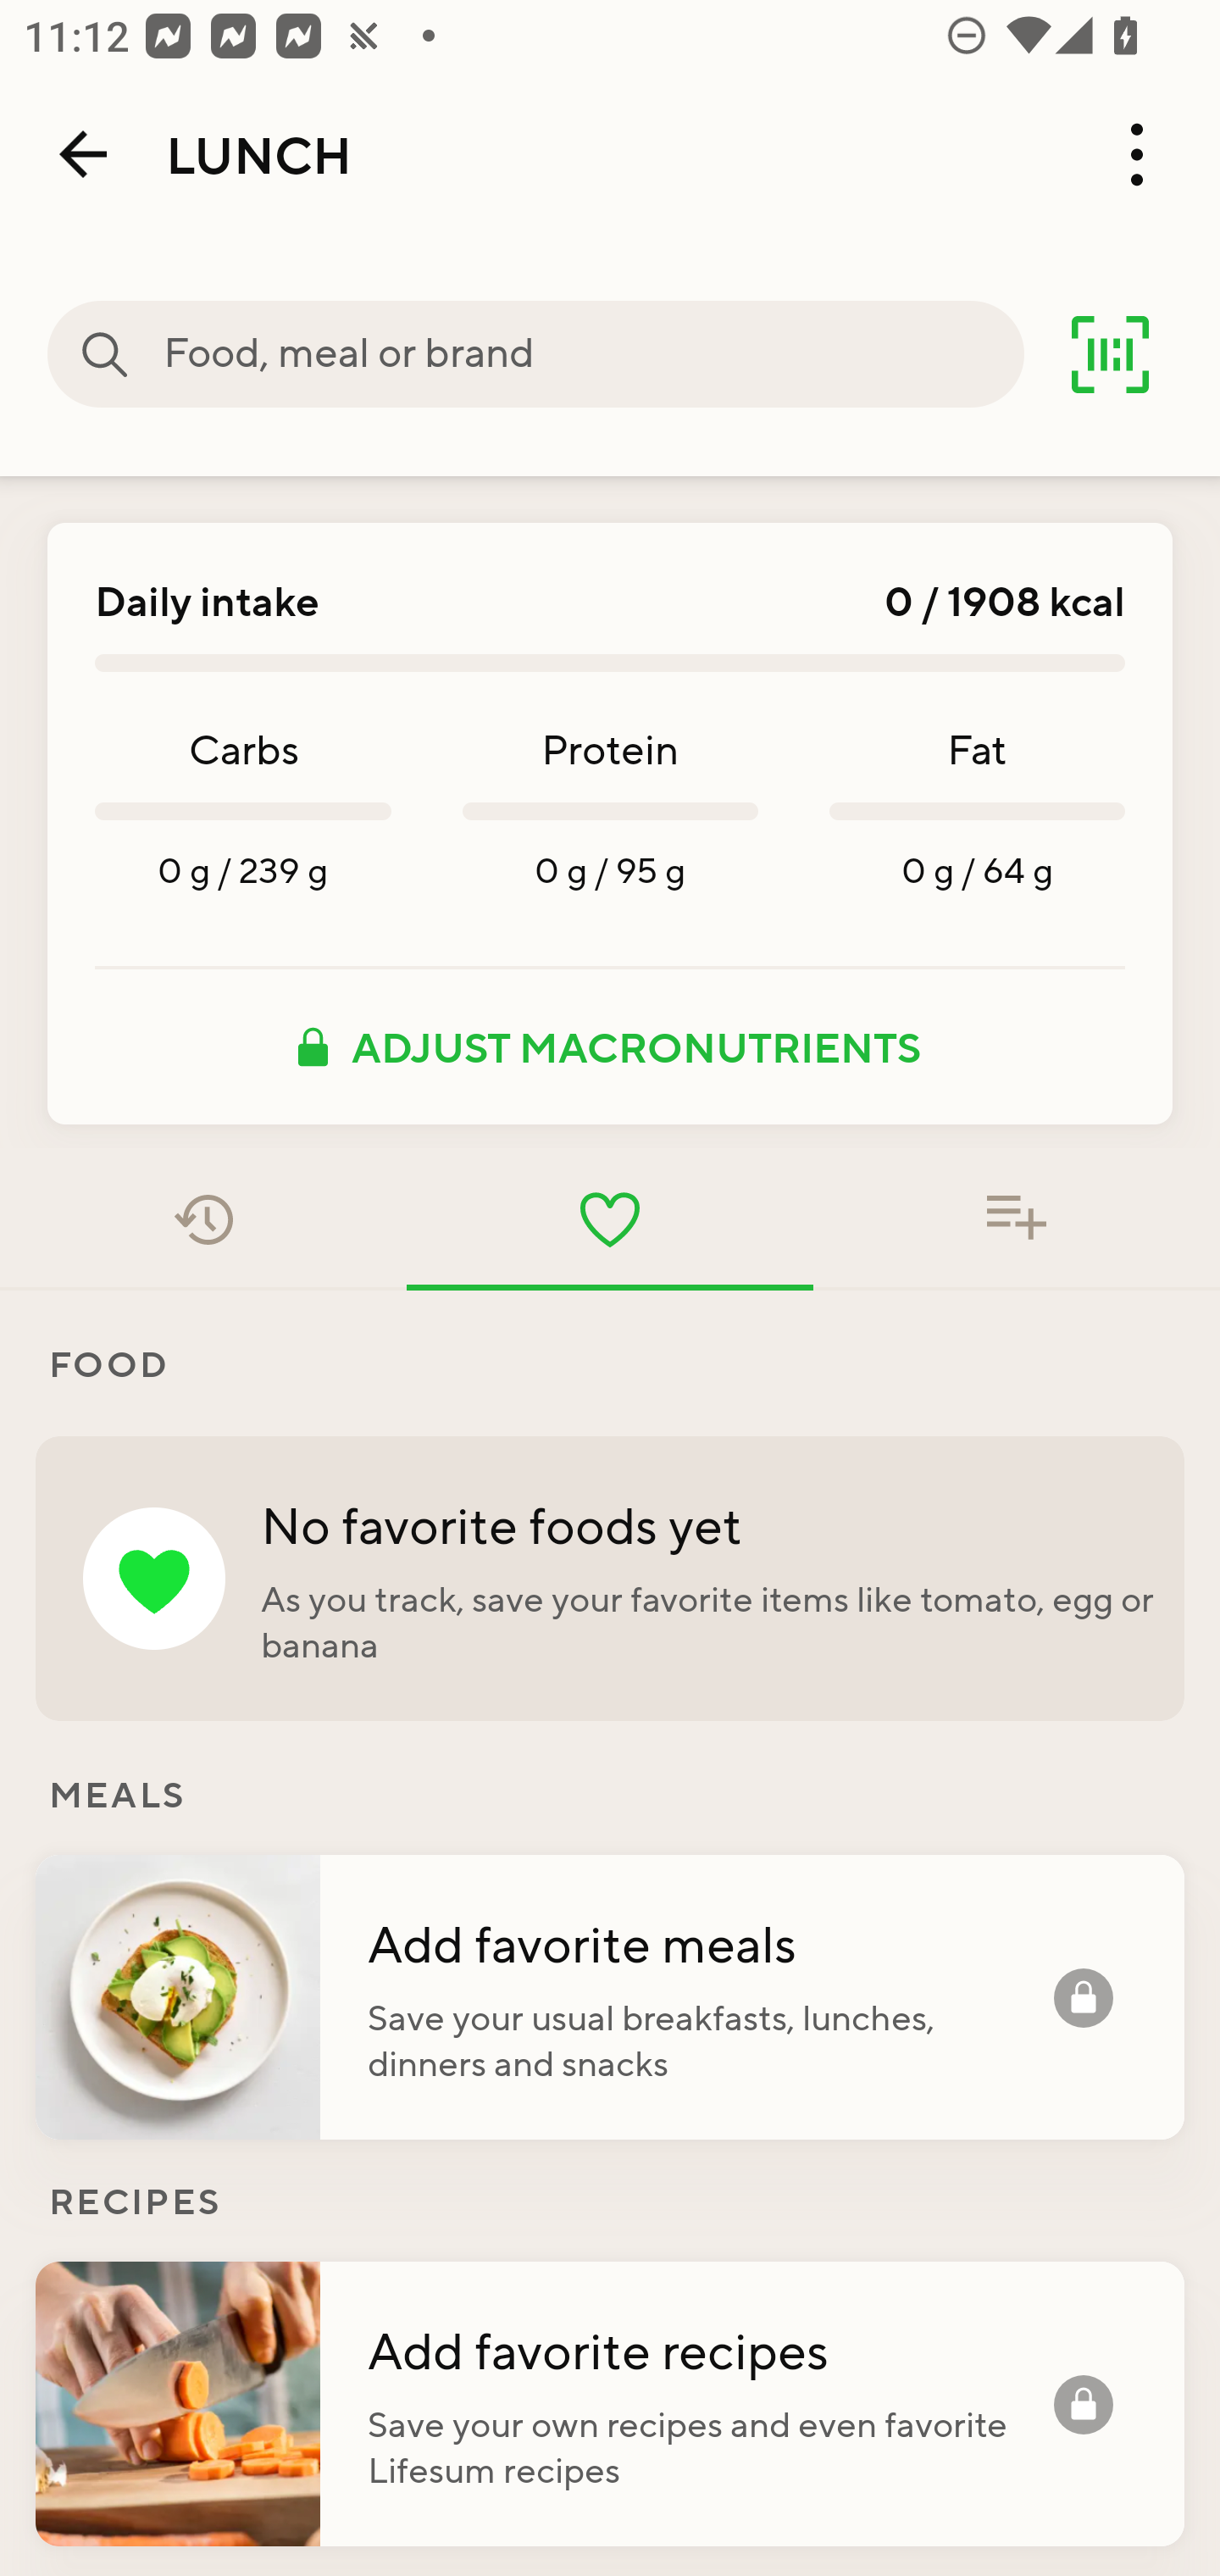 The width and height of the screenshot is (1220, 2576). What do you see at coordinates (593, 354) in the screenshot?
I see `Food, meal or brand` at bounding box center [593, 354].